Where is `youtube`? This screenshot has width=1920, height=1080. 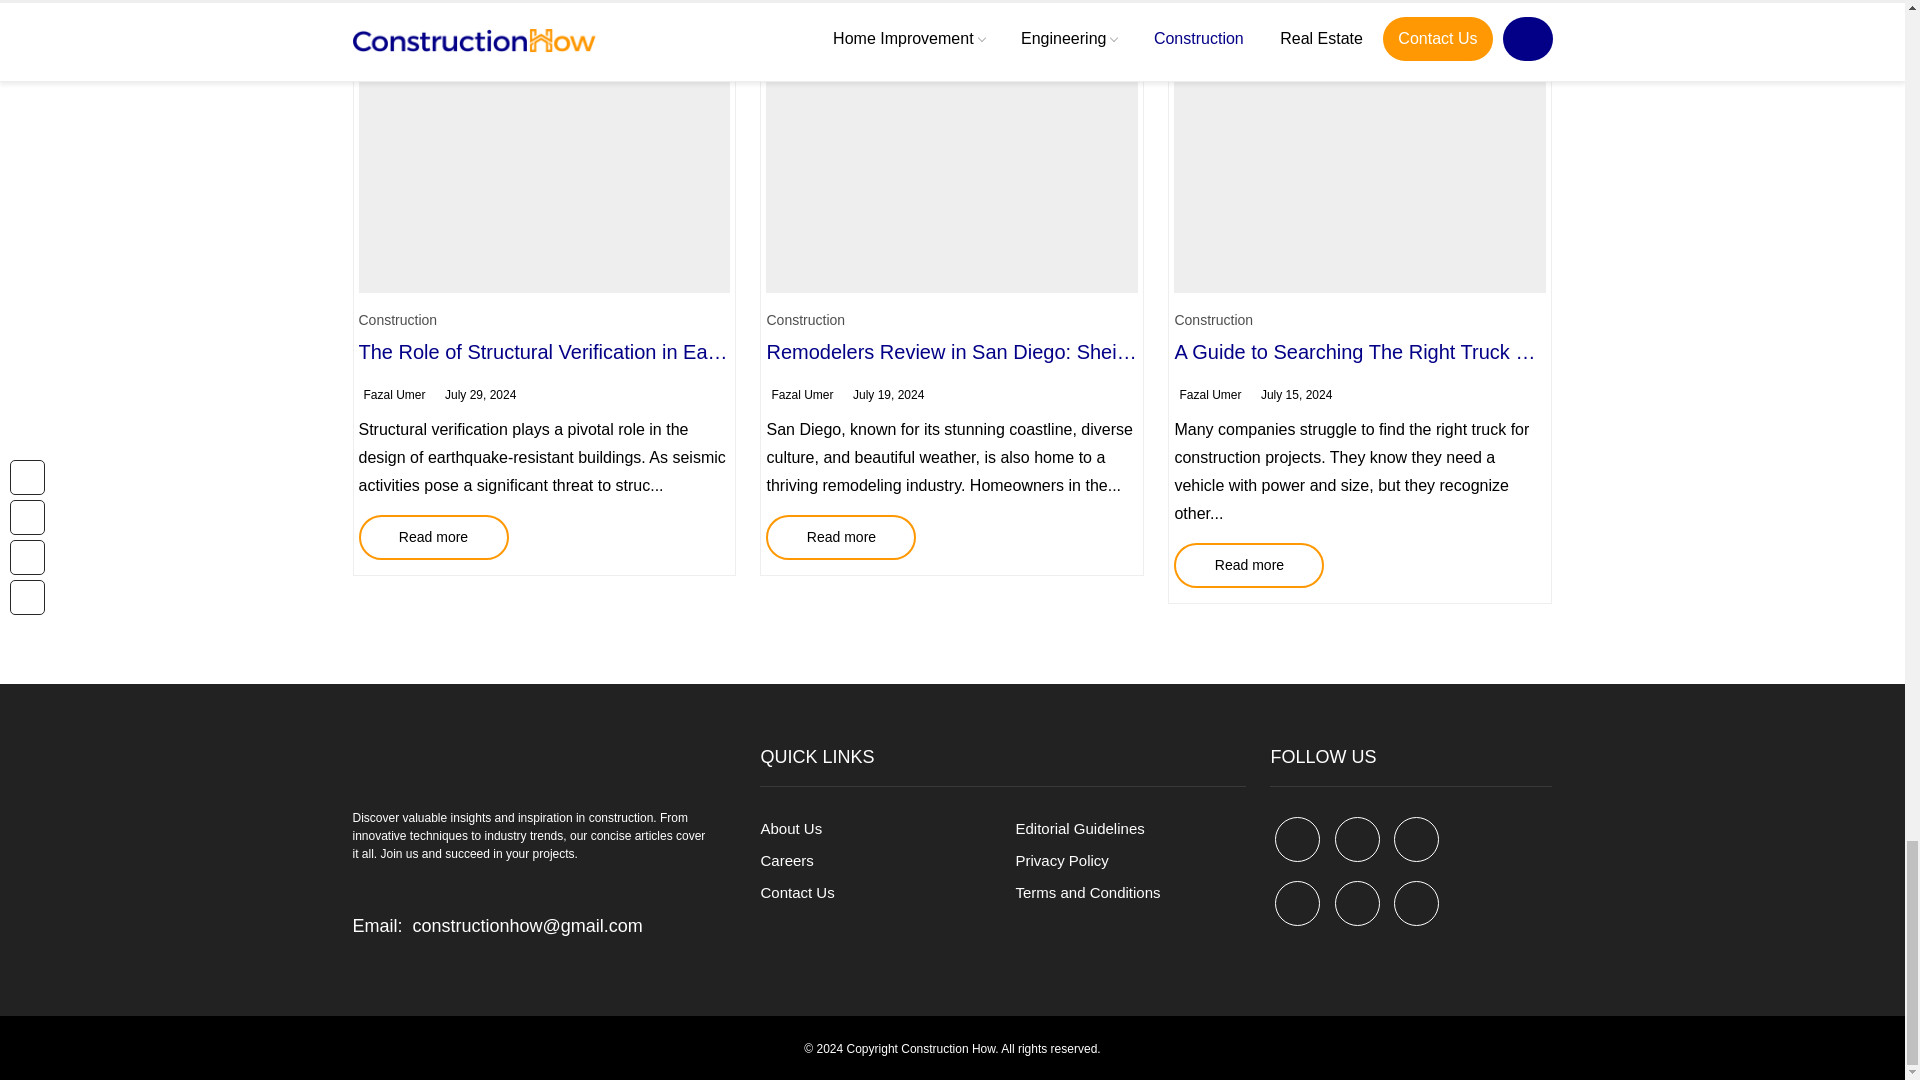
youtube is located at coordinates (1297, 903).